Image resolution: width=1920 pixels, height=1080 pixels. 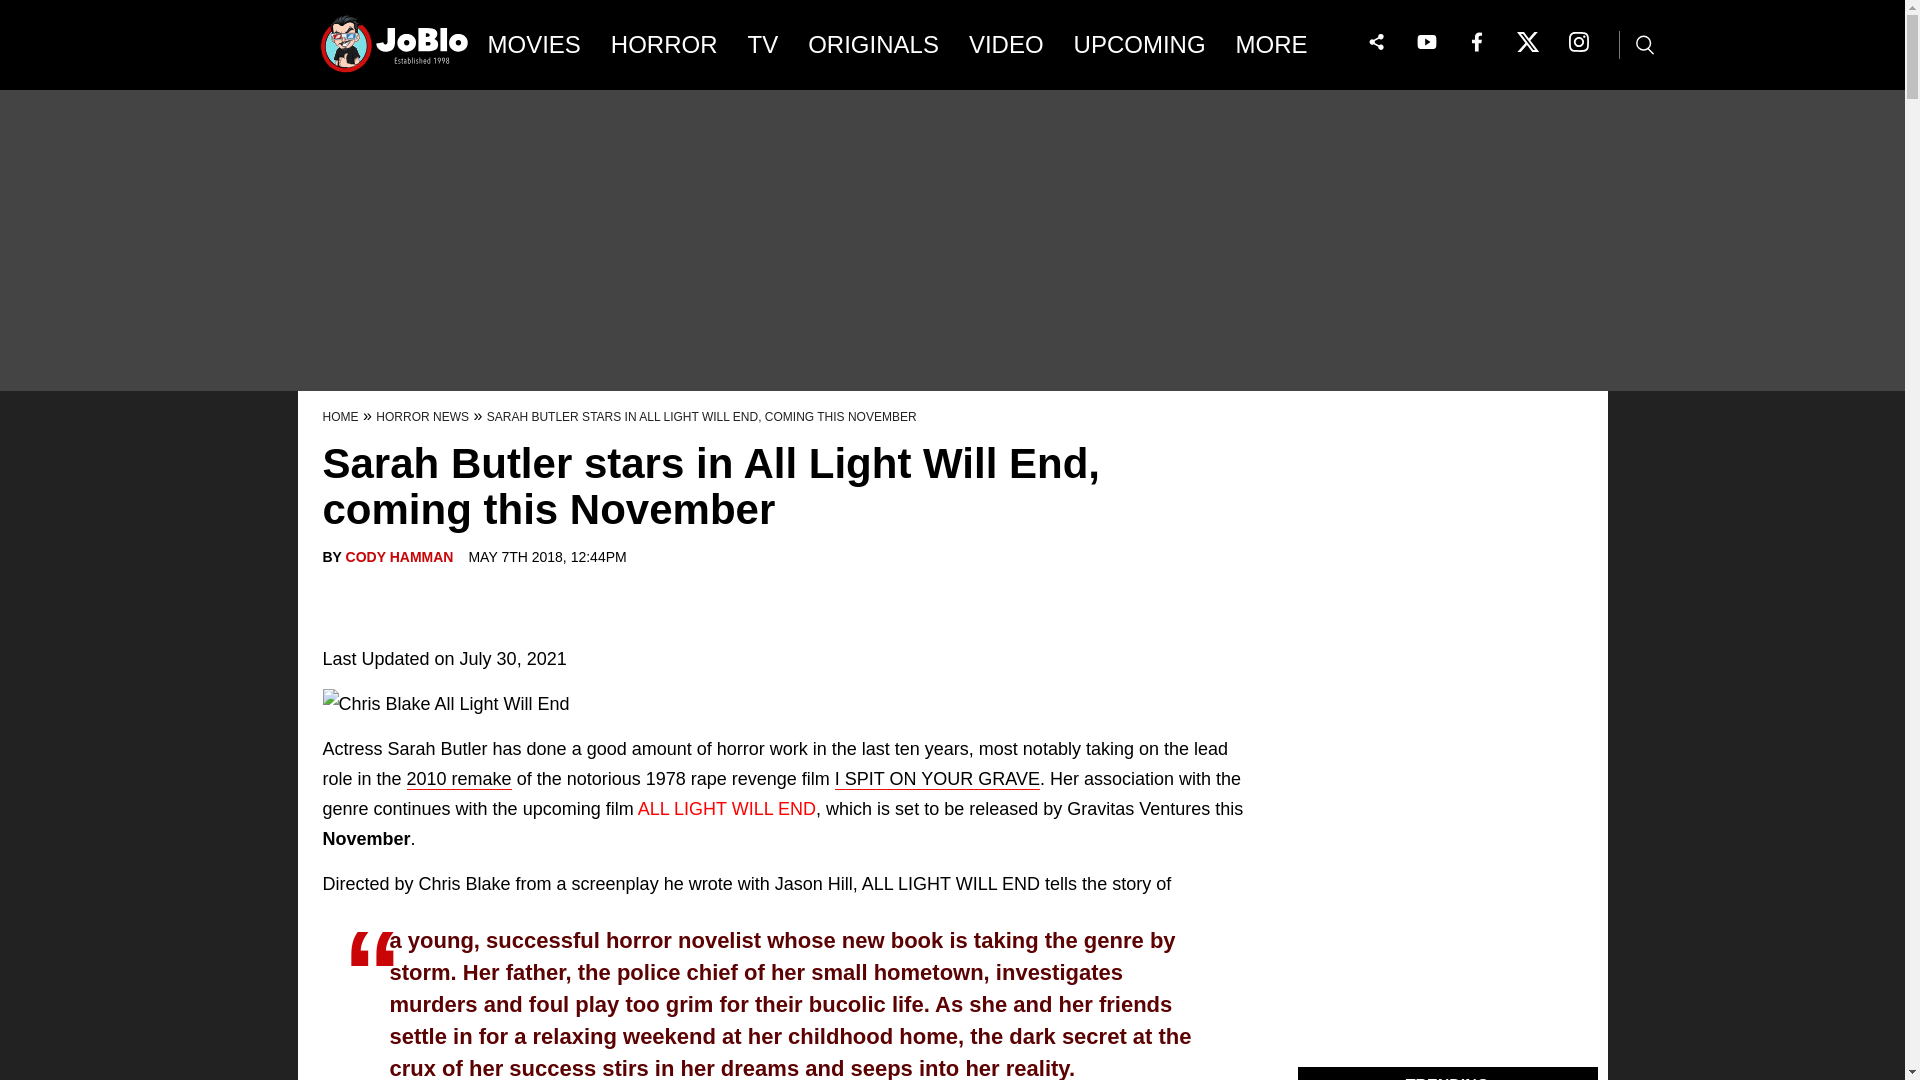 I want to click on MORE, so click(x=1286, y=45).